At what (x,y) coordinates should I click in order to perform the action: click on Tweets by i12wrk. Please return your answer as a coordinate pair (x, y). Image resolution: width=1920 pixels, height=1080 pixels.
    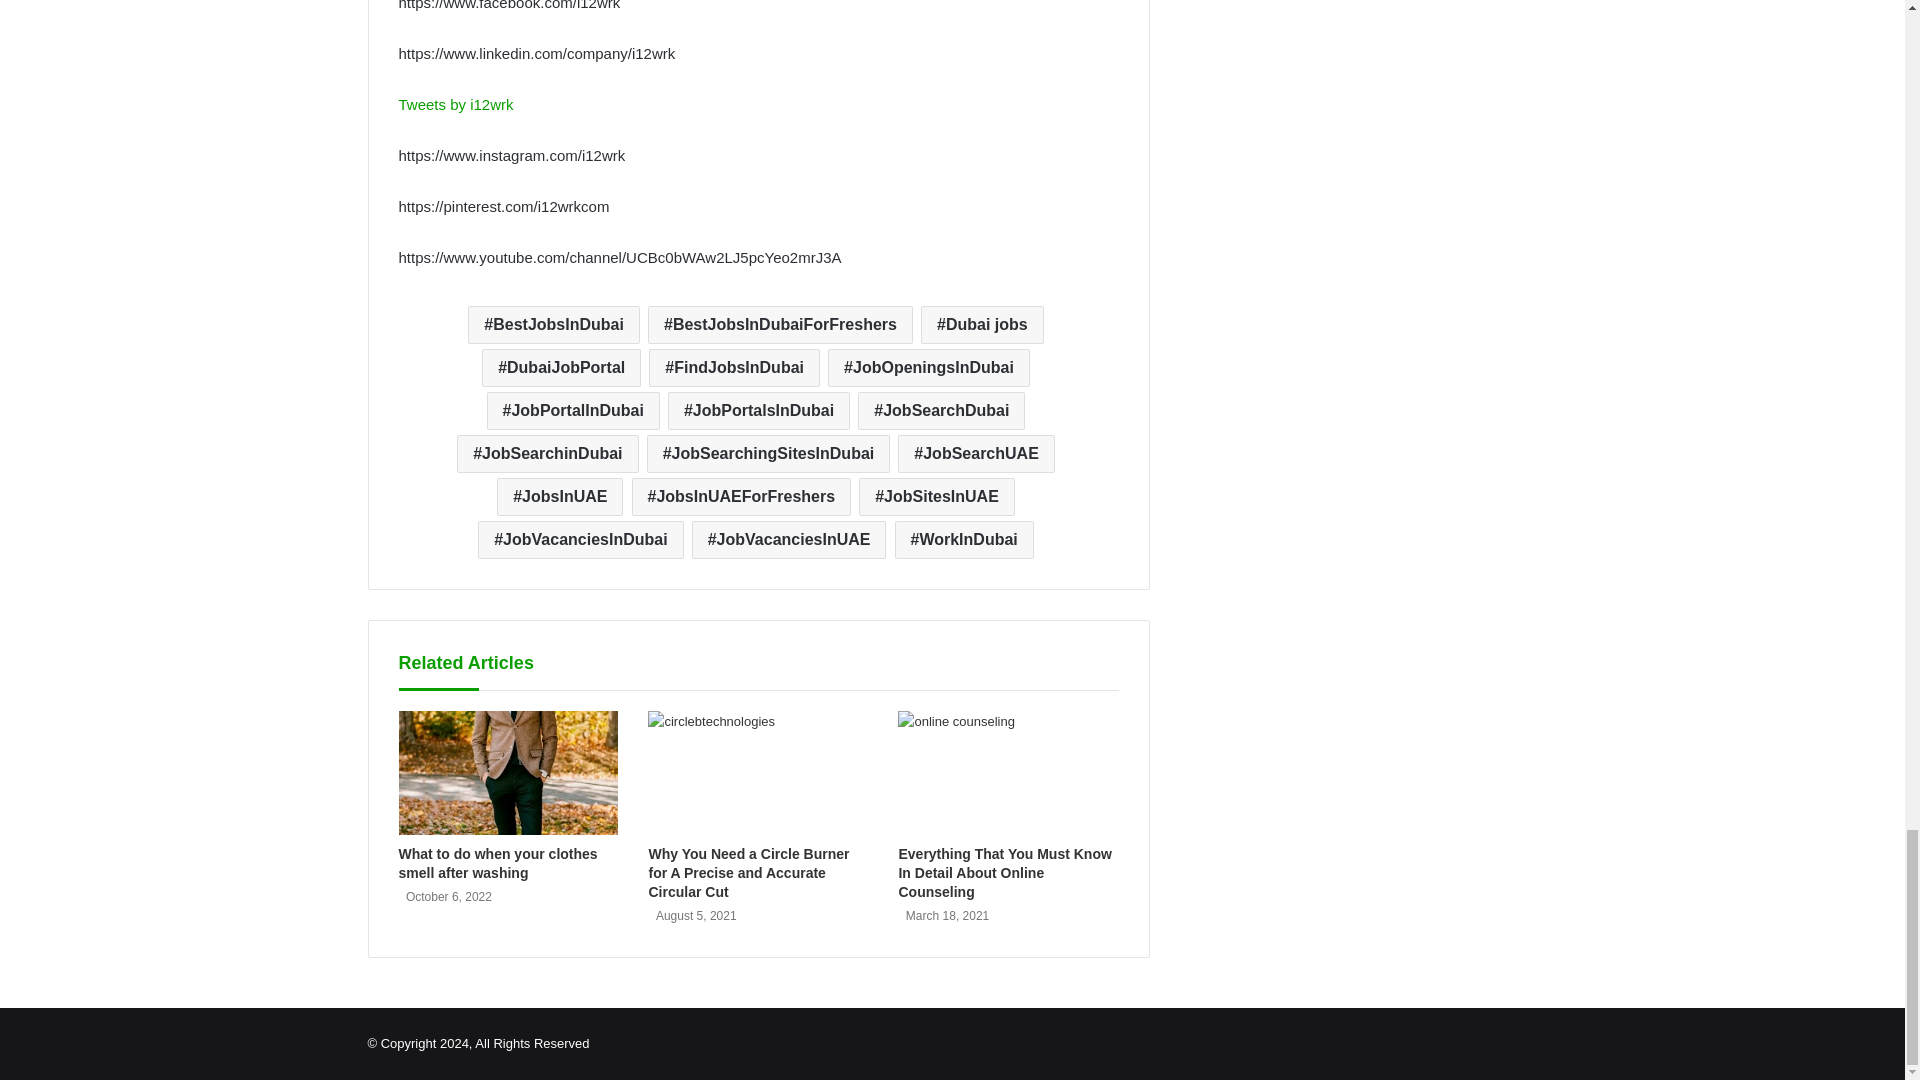
    Looking at the image, I should click on (454, 104).